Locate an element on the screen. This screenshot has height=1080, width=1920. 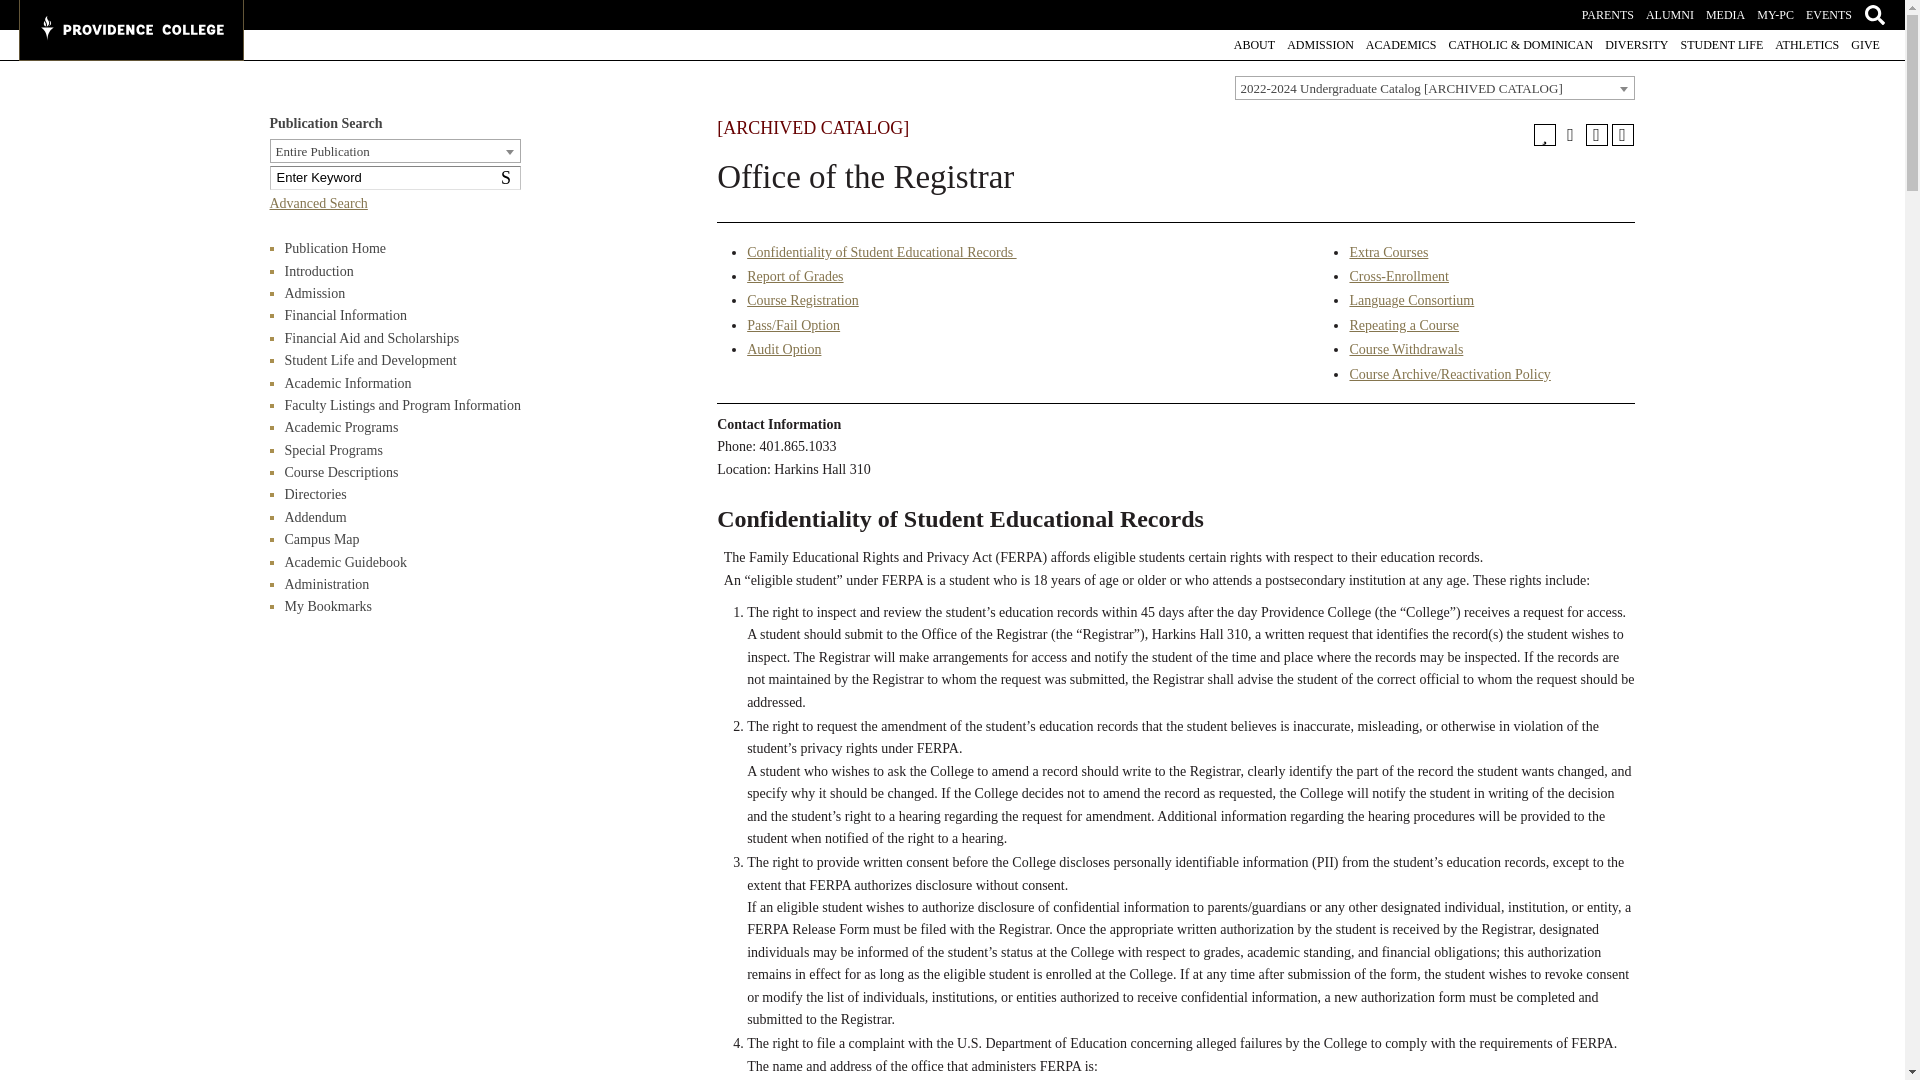
ACADEMICS is located at coordinates (1400, 44).